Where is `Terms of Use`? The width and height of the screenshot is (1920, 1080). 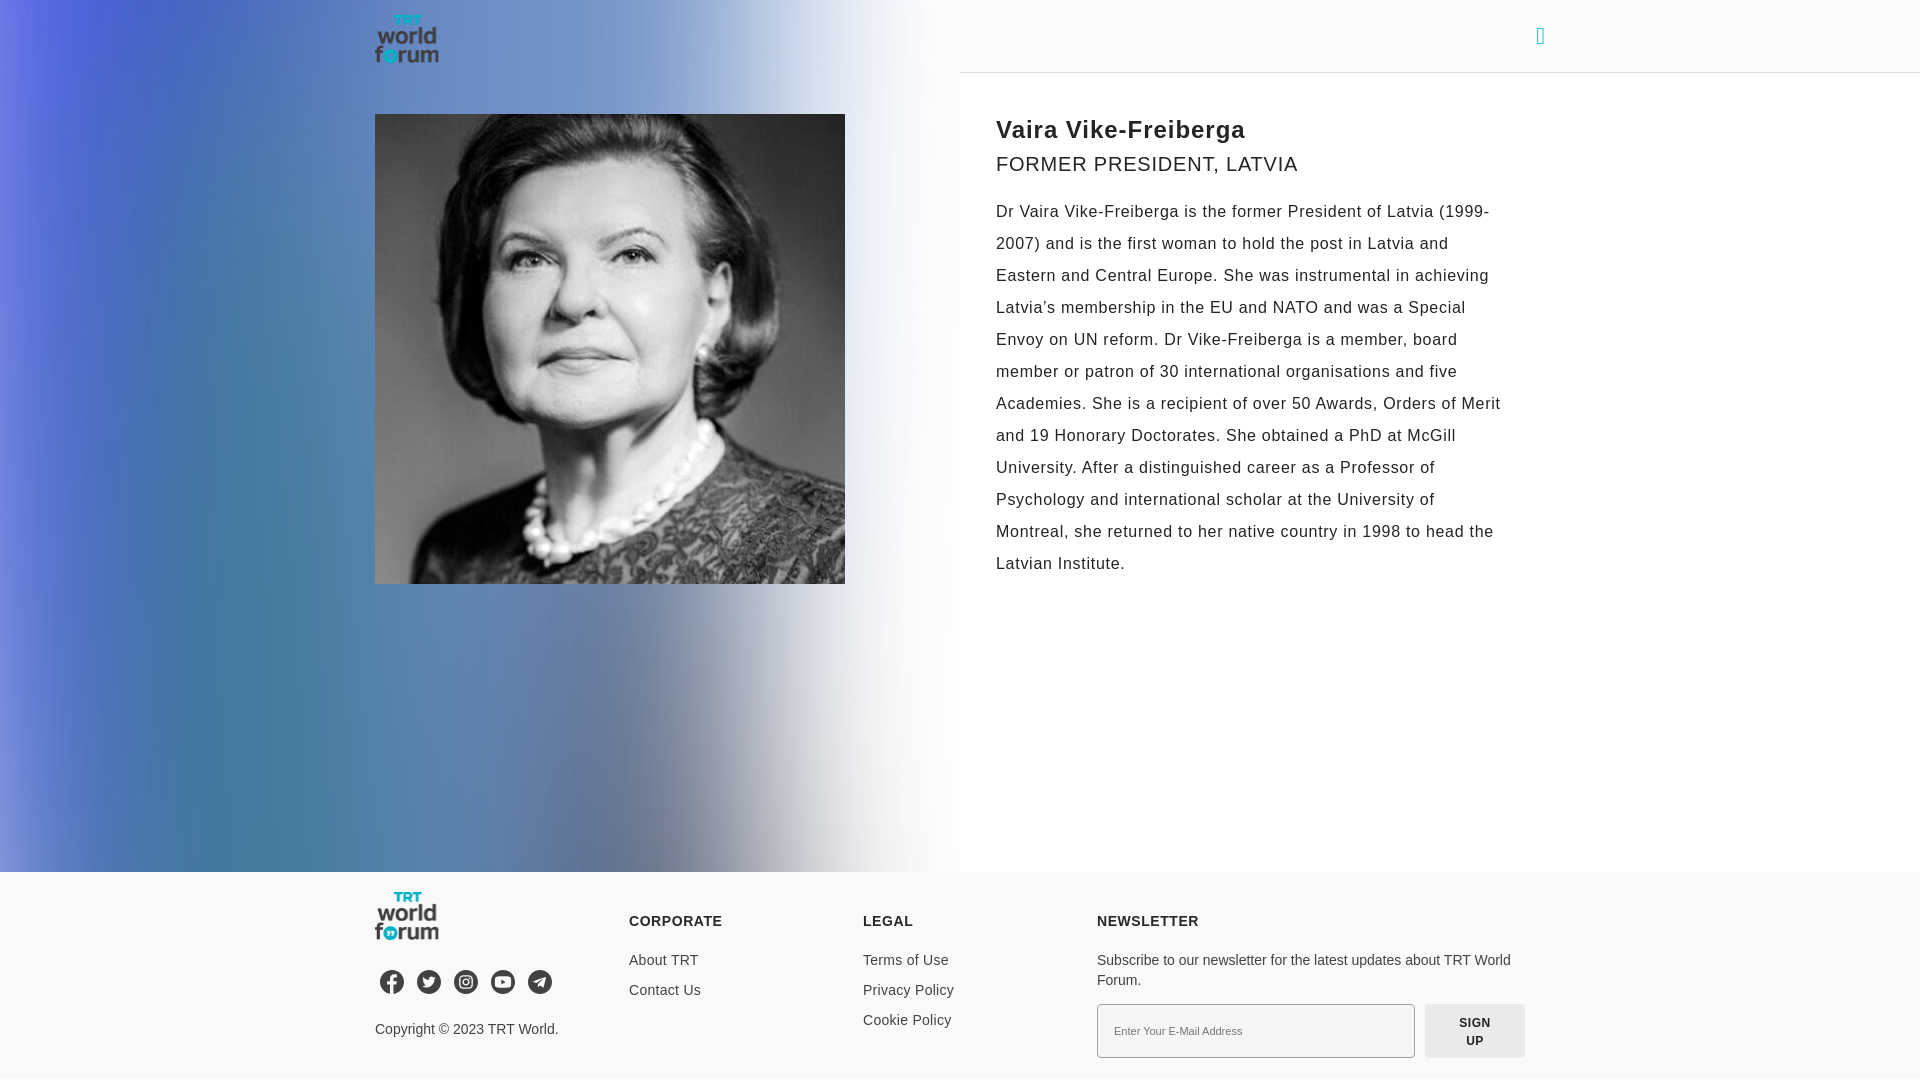 Terms of Use is located at coordinates (905, 959).